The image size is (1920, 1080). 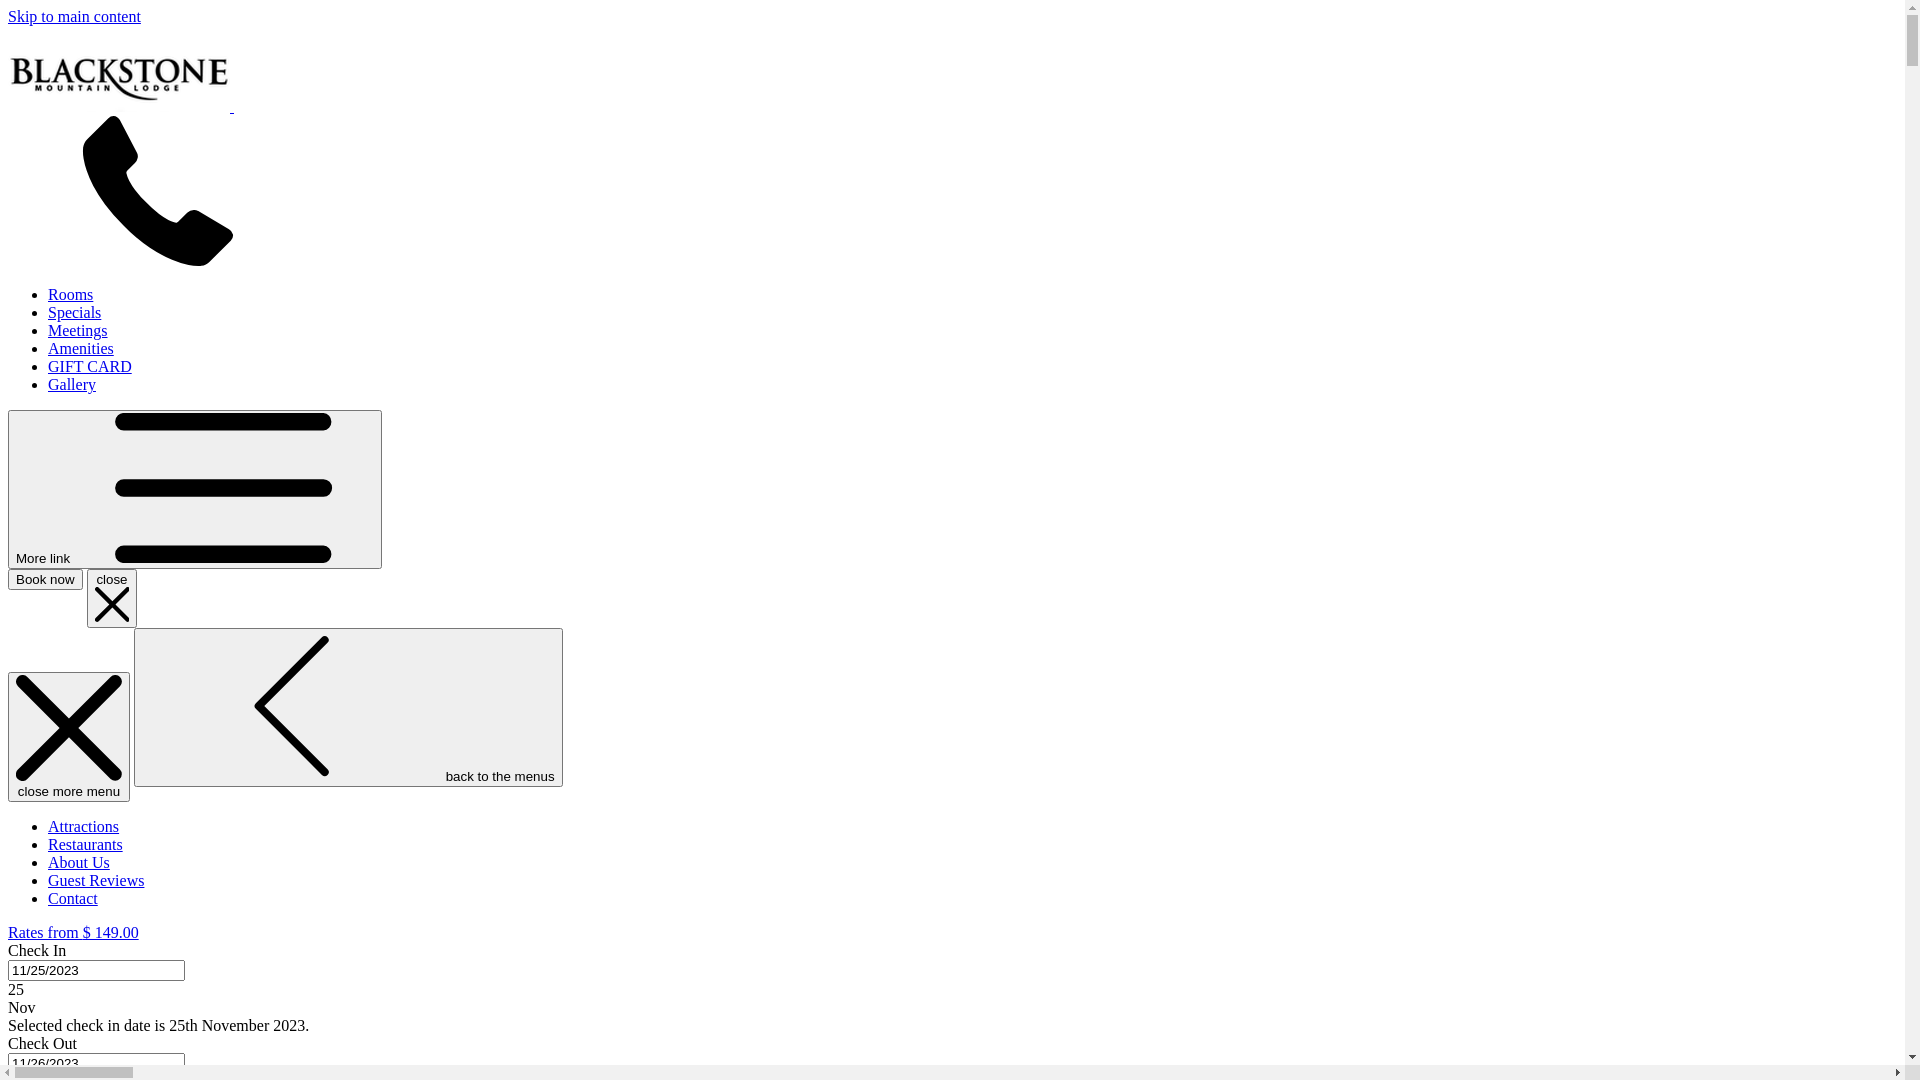 What do you see at coordinates (348, 708) in the screenshot?
I see `back to the menus` at bounding box center [348, 708].